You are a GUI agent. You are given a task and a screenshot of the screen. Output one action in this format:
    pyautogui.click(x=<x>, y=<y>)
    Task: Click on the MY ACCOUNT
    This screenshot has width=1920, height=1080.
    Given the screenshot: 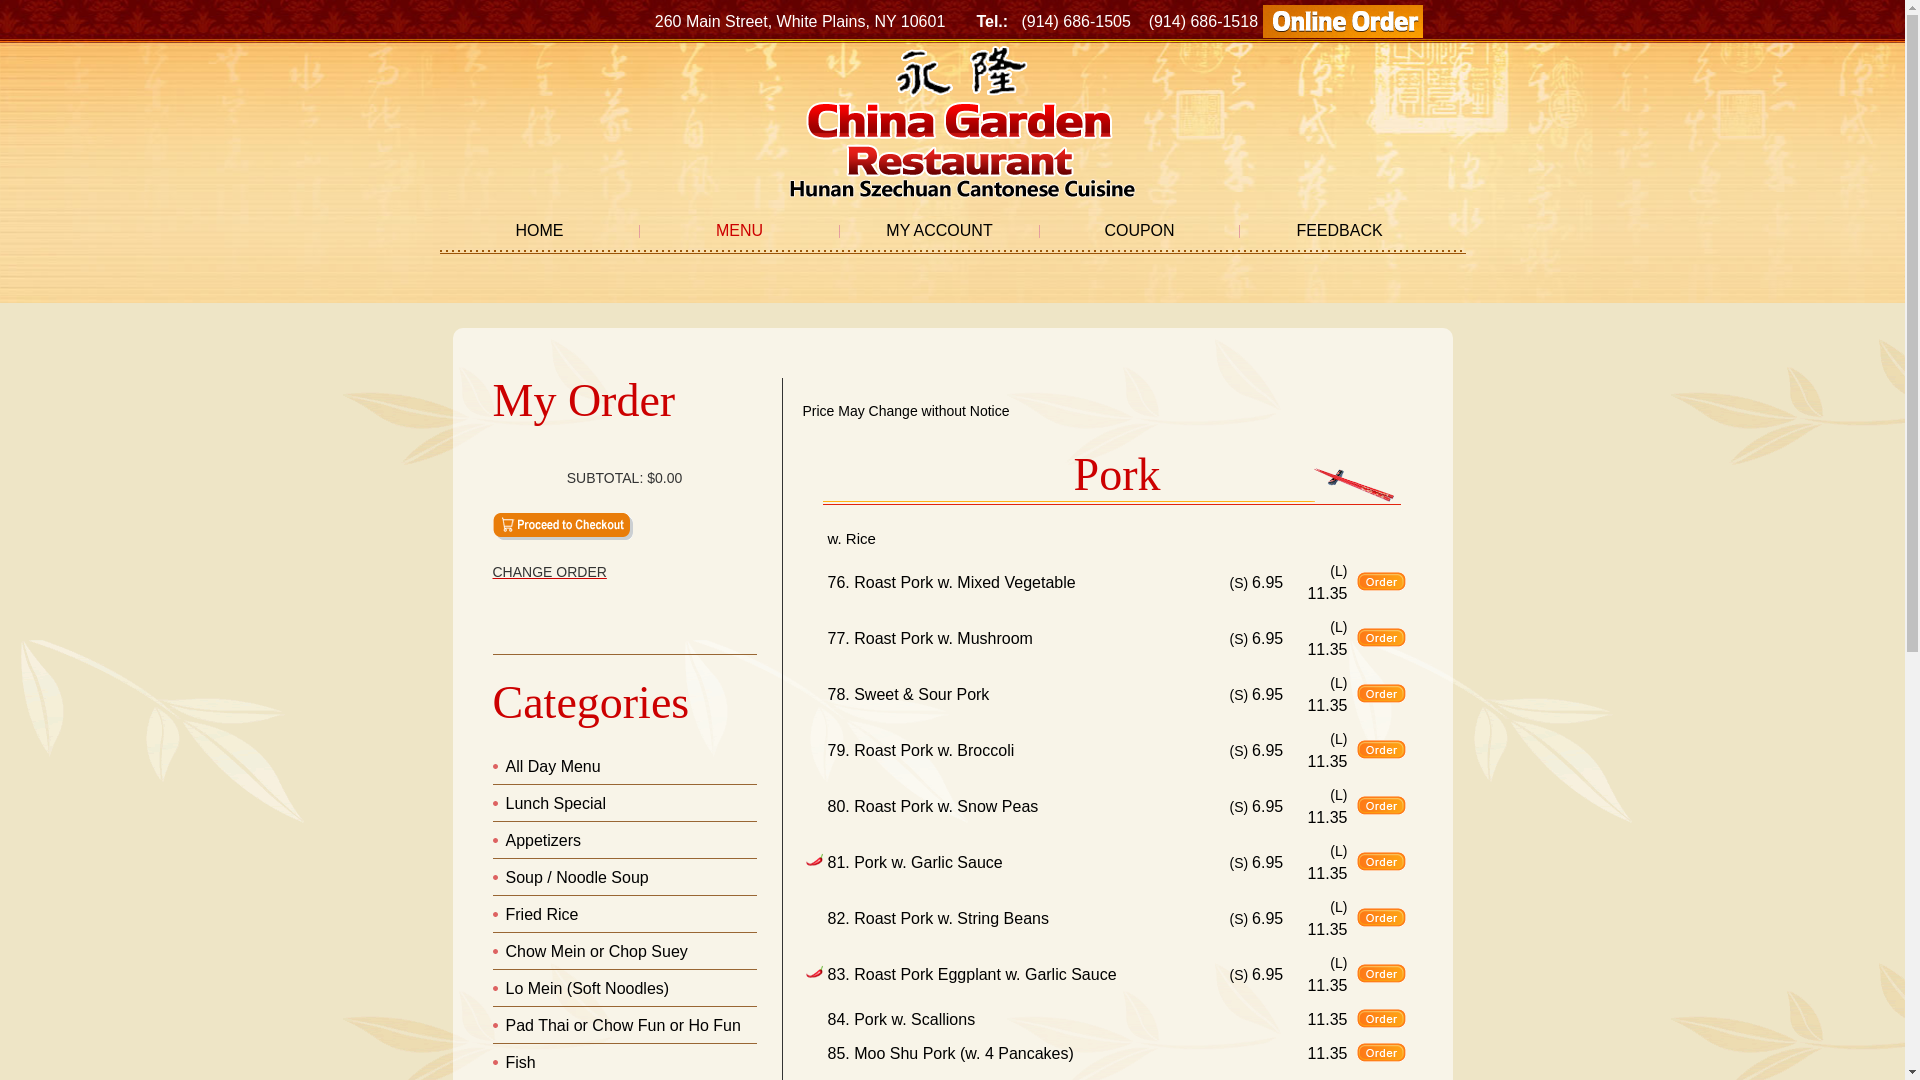 What is the action you would take?
    pyautogui.click(x=940, y=231)
    